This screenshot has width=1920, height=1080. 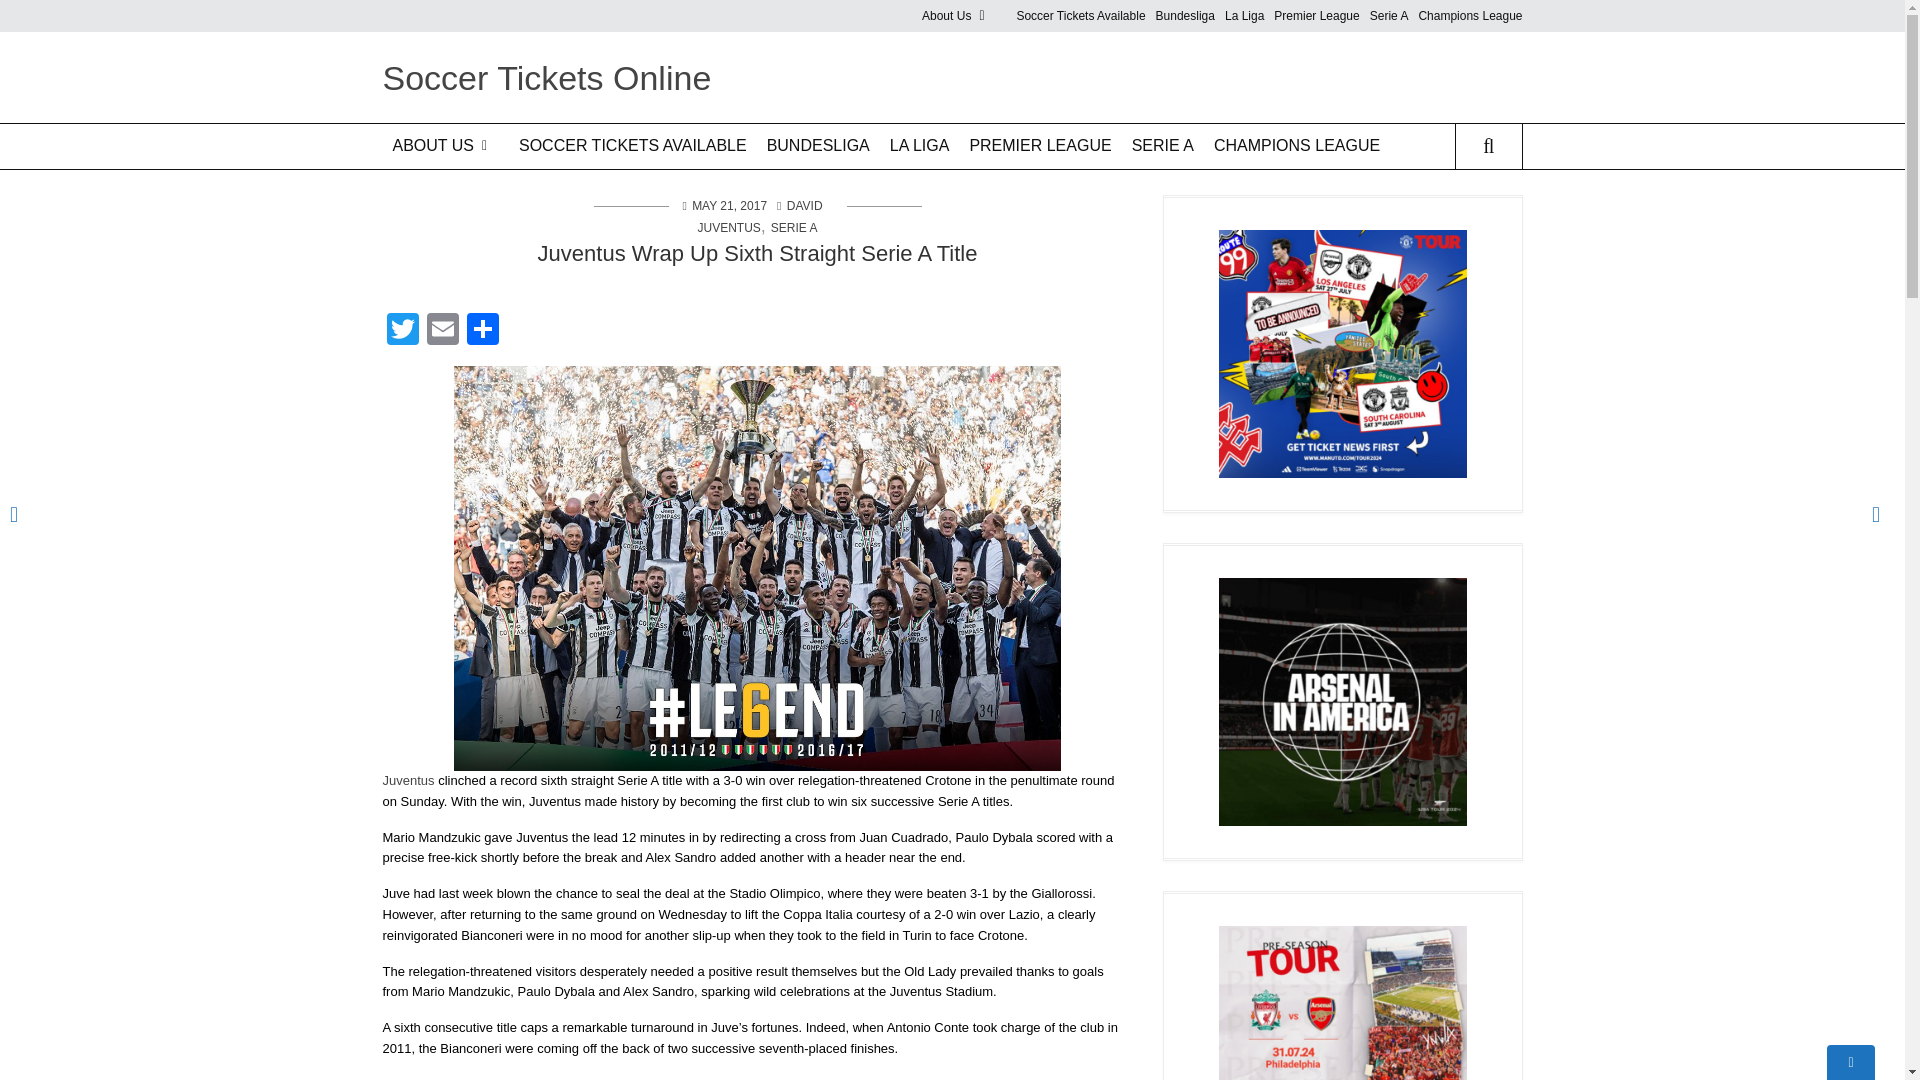 What do you see at coordinates (456, 228) in the screenshot?
I see `Privacy` at bounding box center [456, 228].